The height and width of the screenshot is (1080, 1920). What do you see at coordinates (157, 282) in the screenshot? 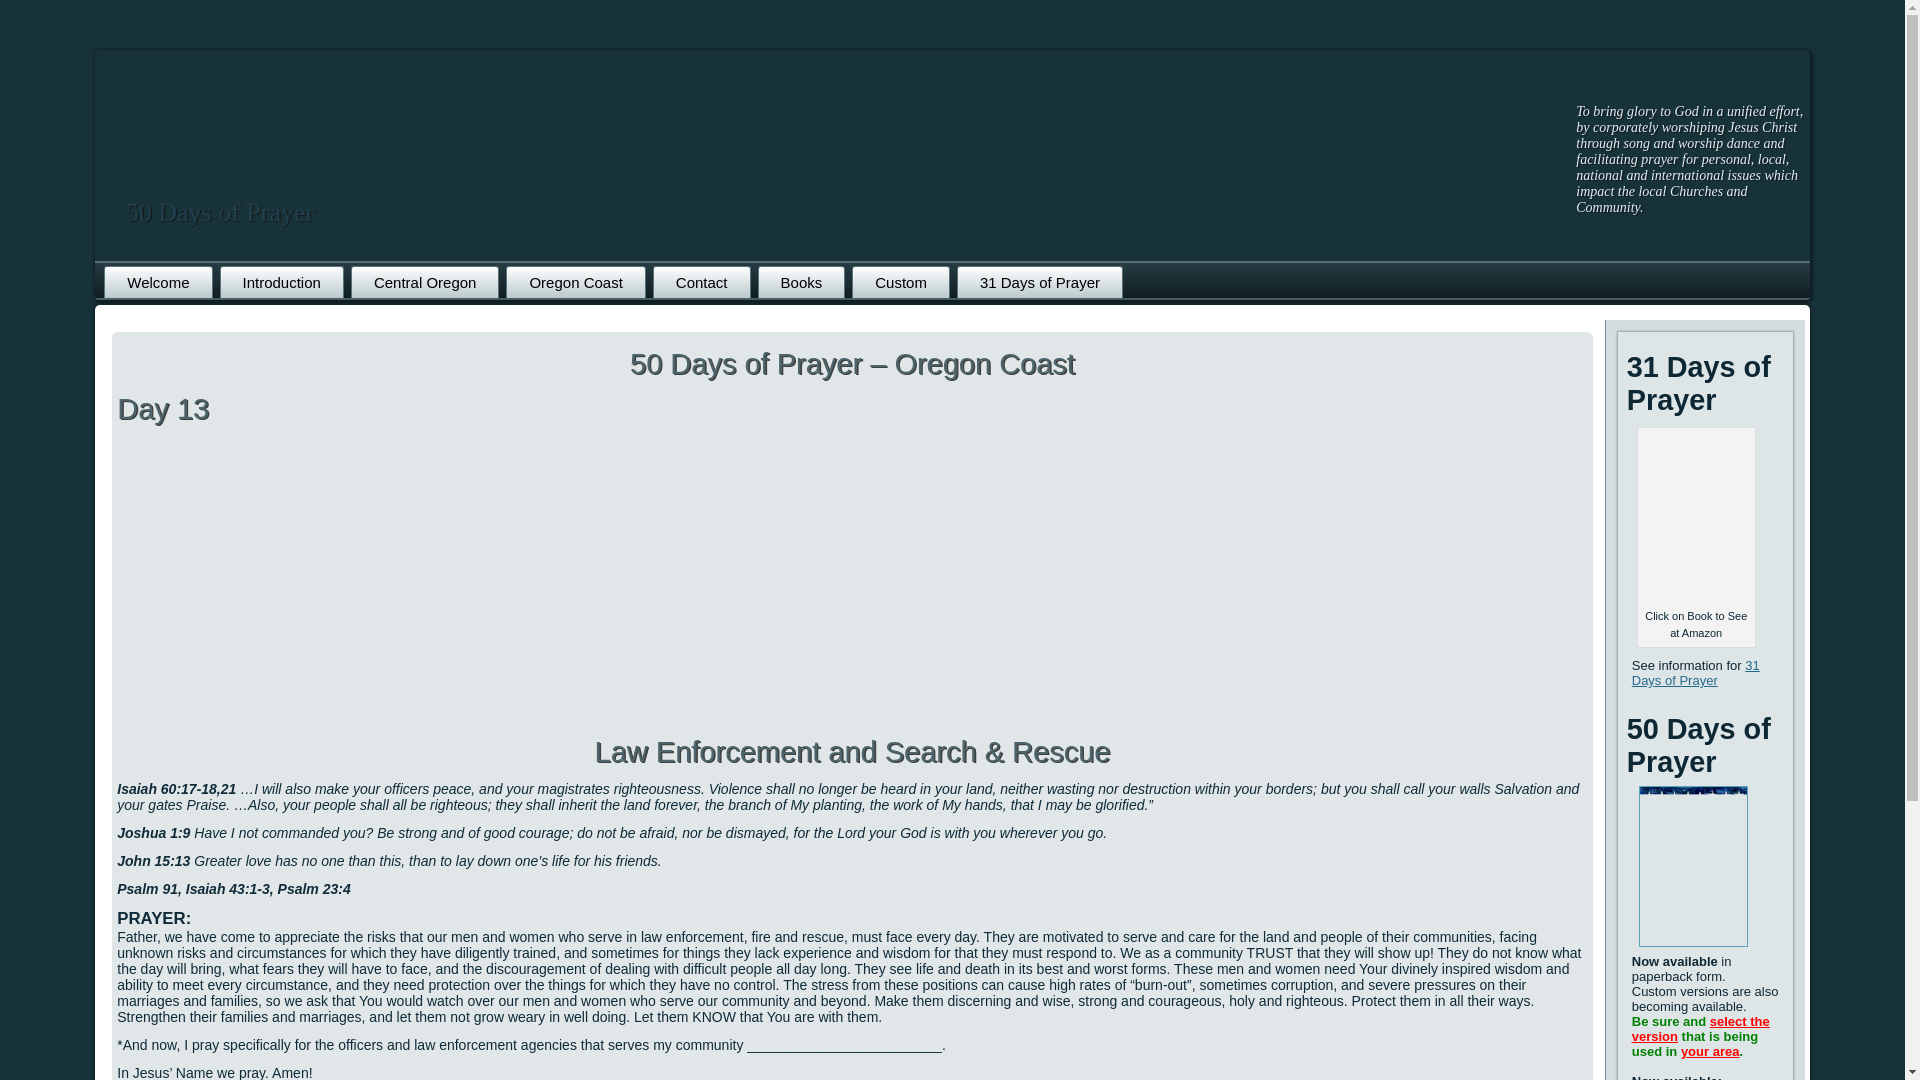
I see `Welcome` at bounding box center [157, 282].